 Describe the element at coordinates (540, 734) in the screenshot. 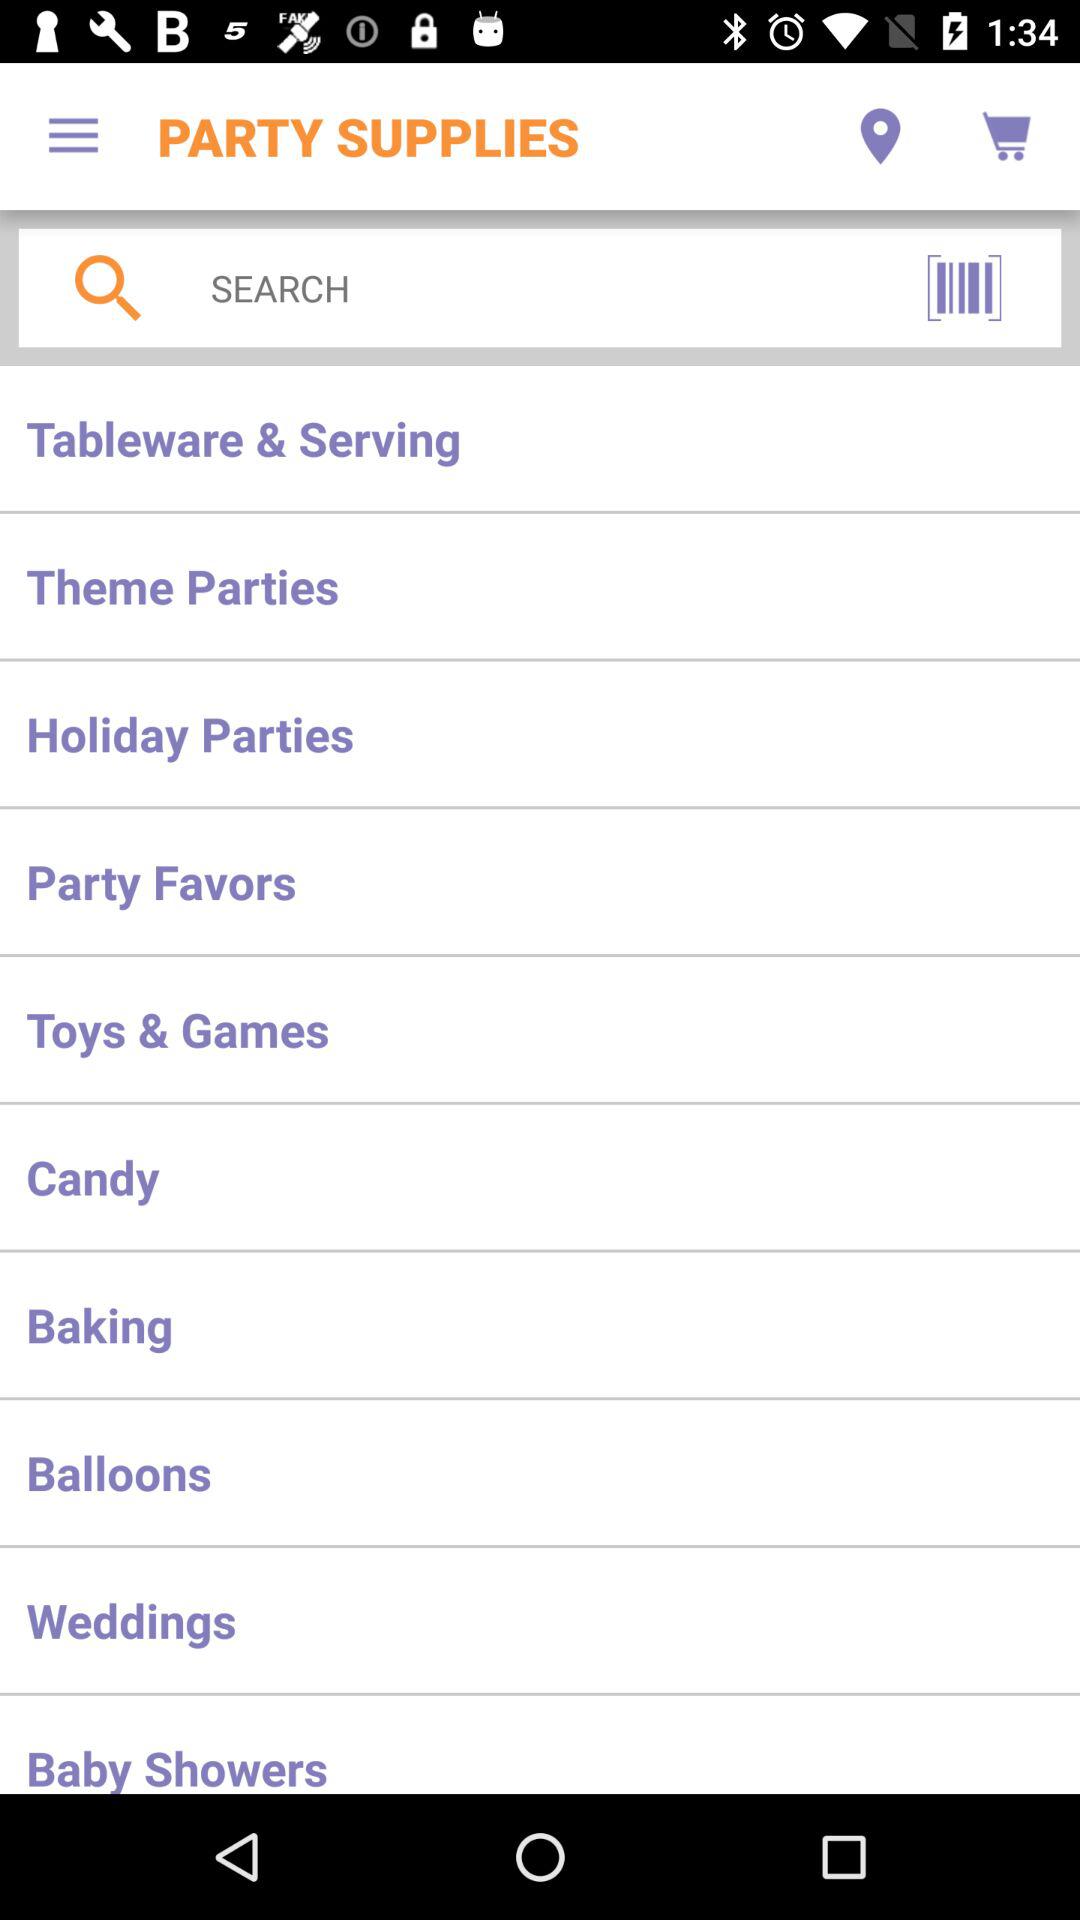

I see `open the holiday parties icon` at that location.